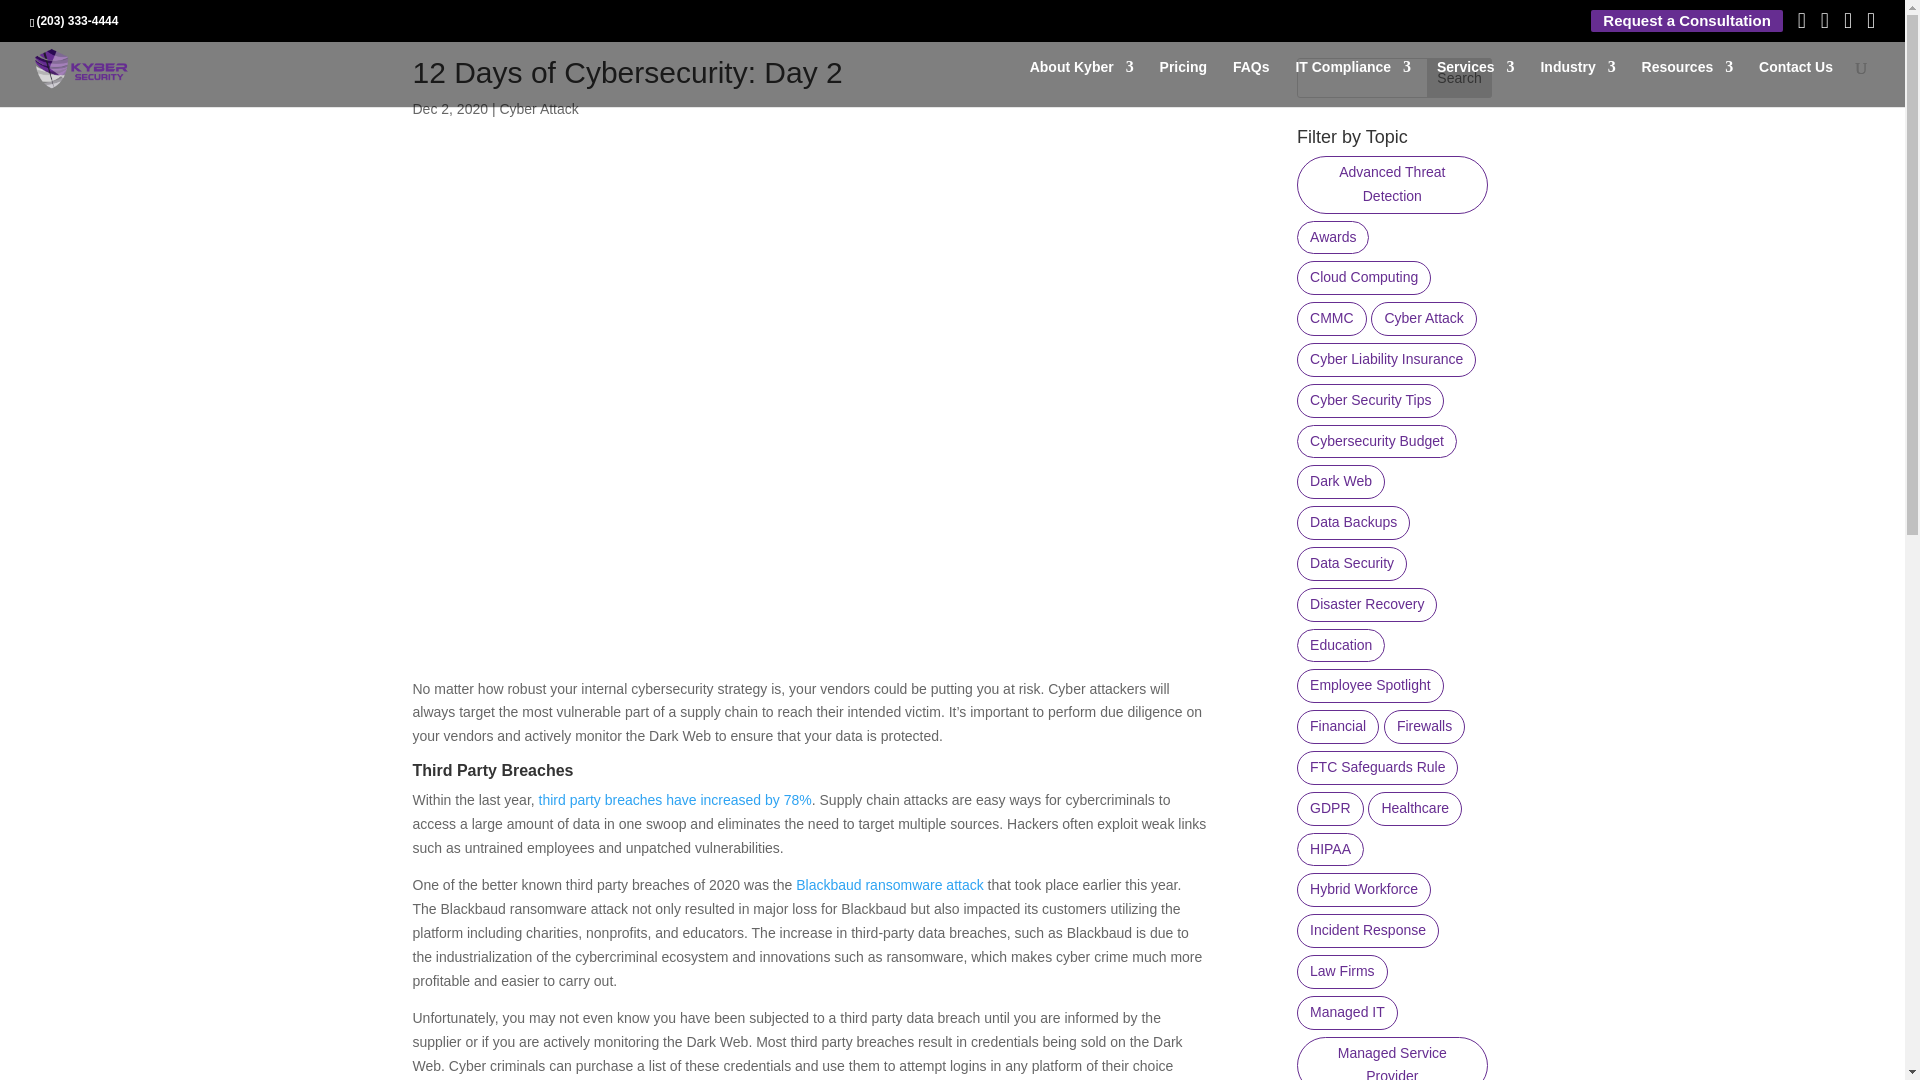  Describe the element at coordinates (1687, 83) in the screenshot. I see `Resources` at that location.